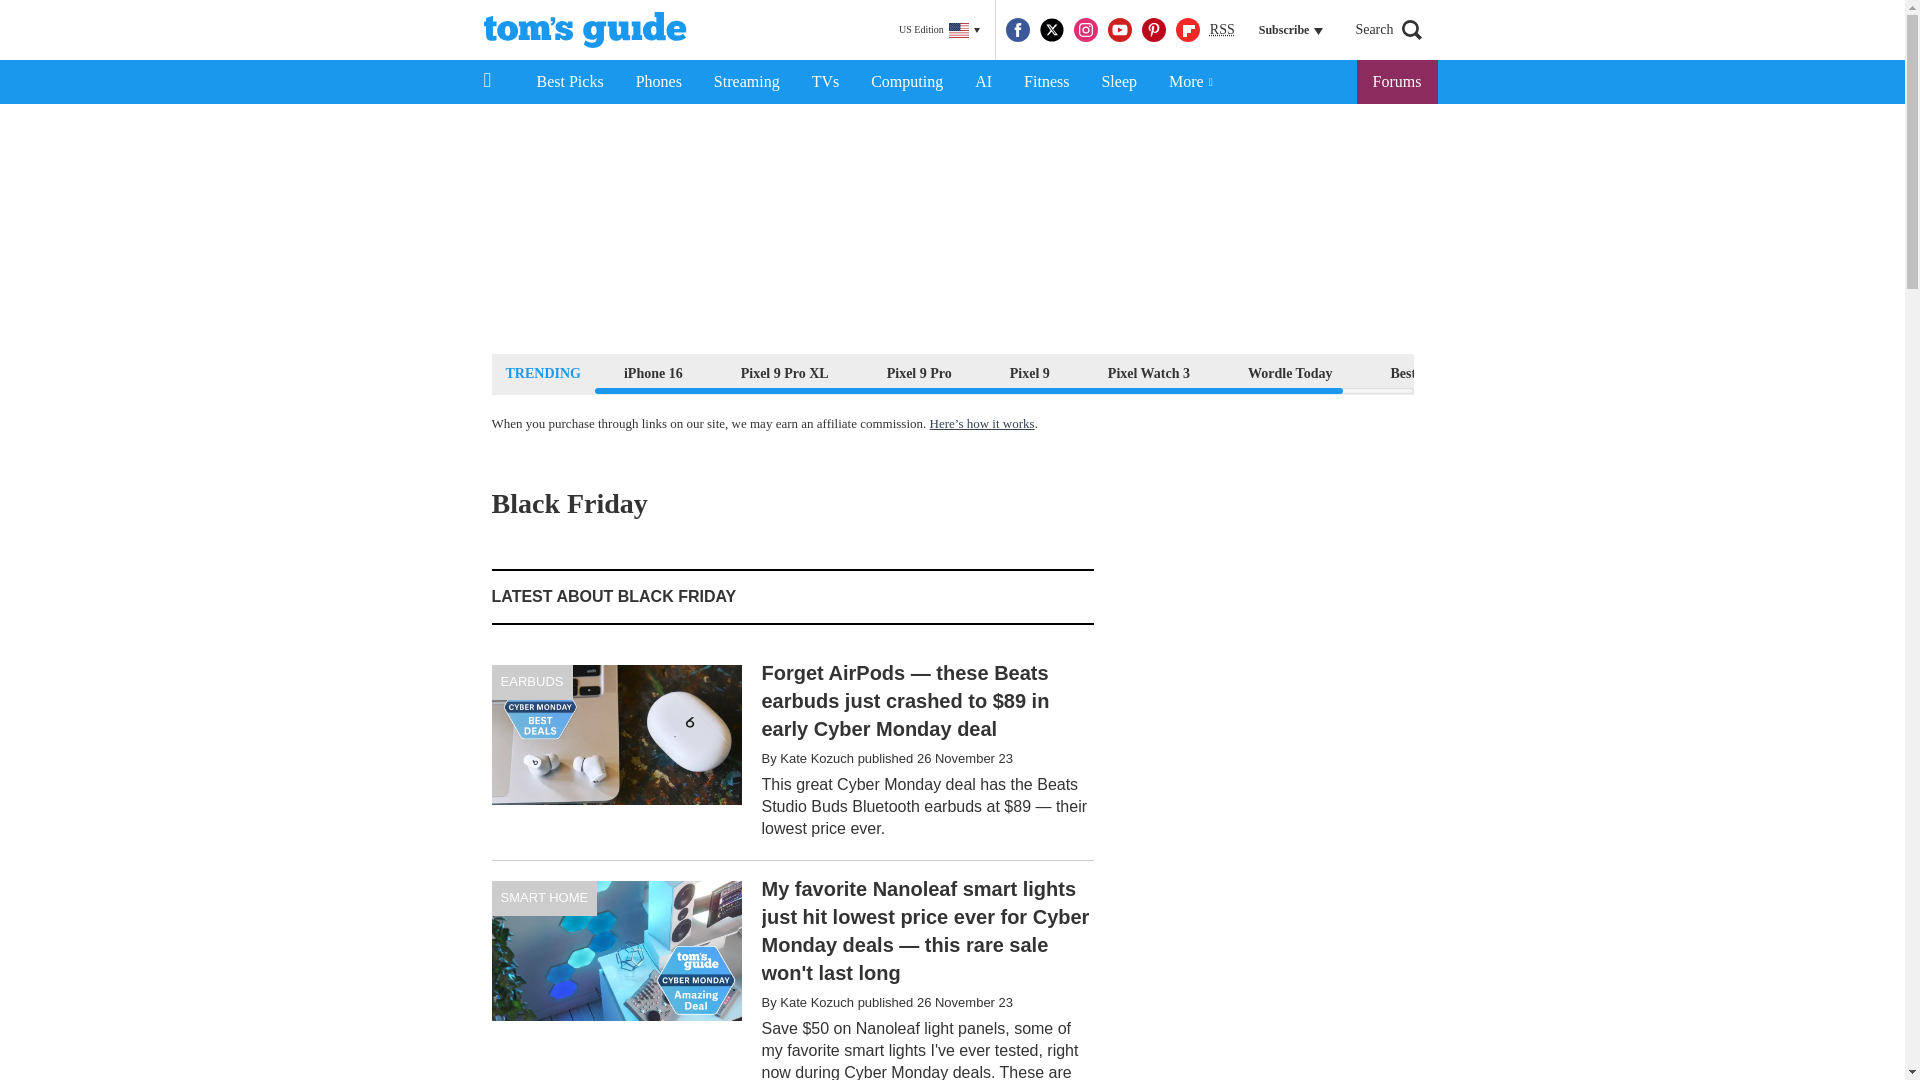  I want to click on US Edition, so click(939, 30).